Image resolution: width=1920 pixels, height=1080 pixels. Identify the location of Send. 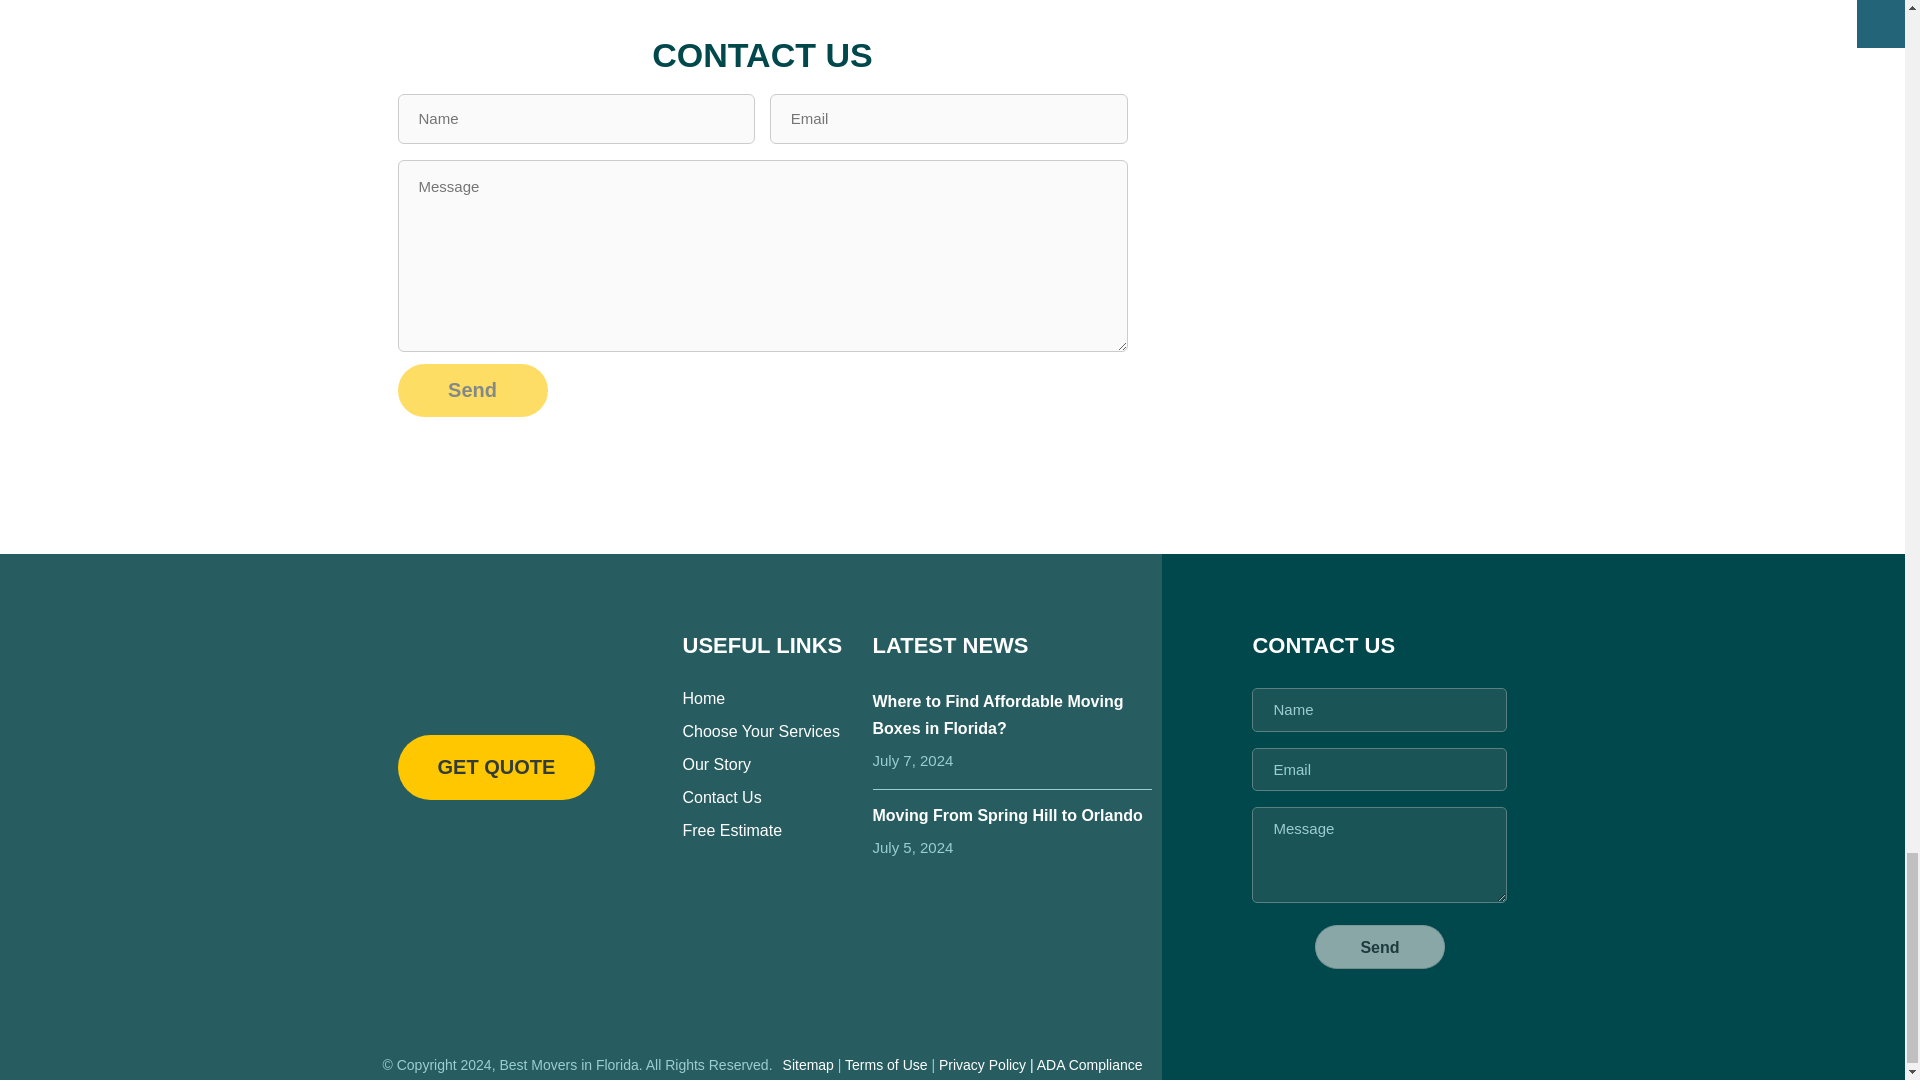
(472, 390).